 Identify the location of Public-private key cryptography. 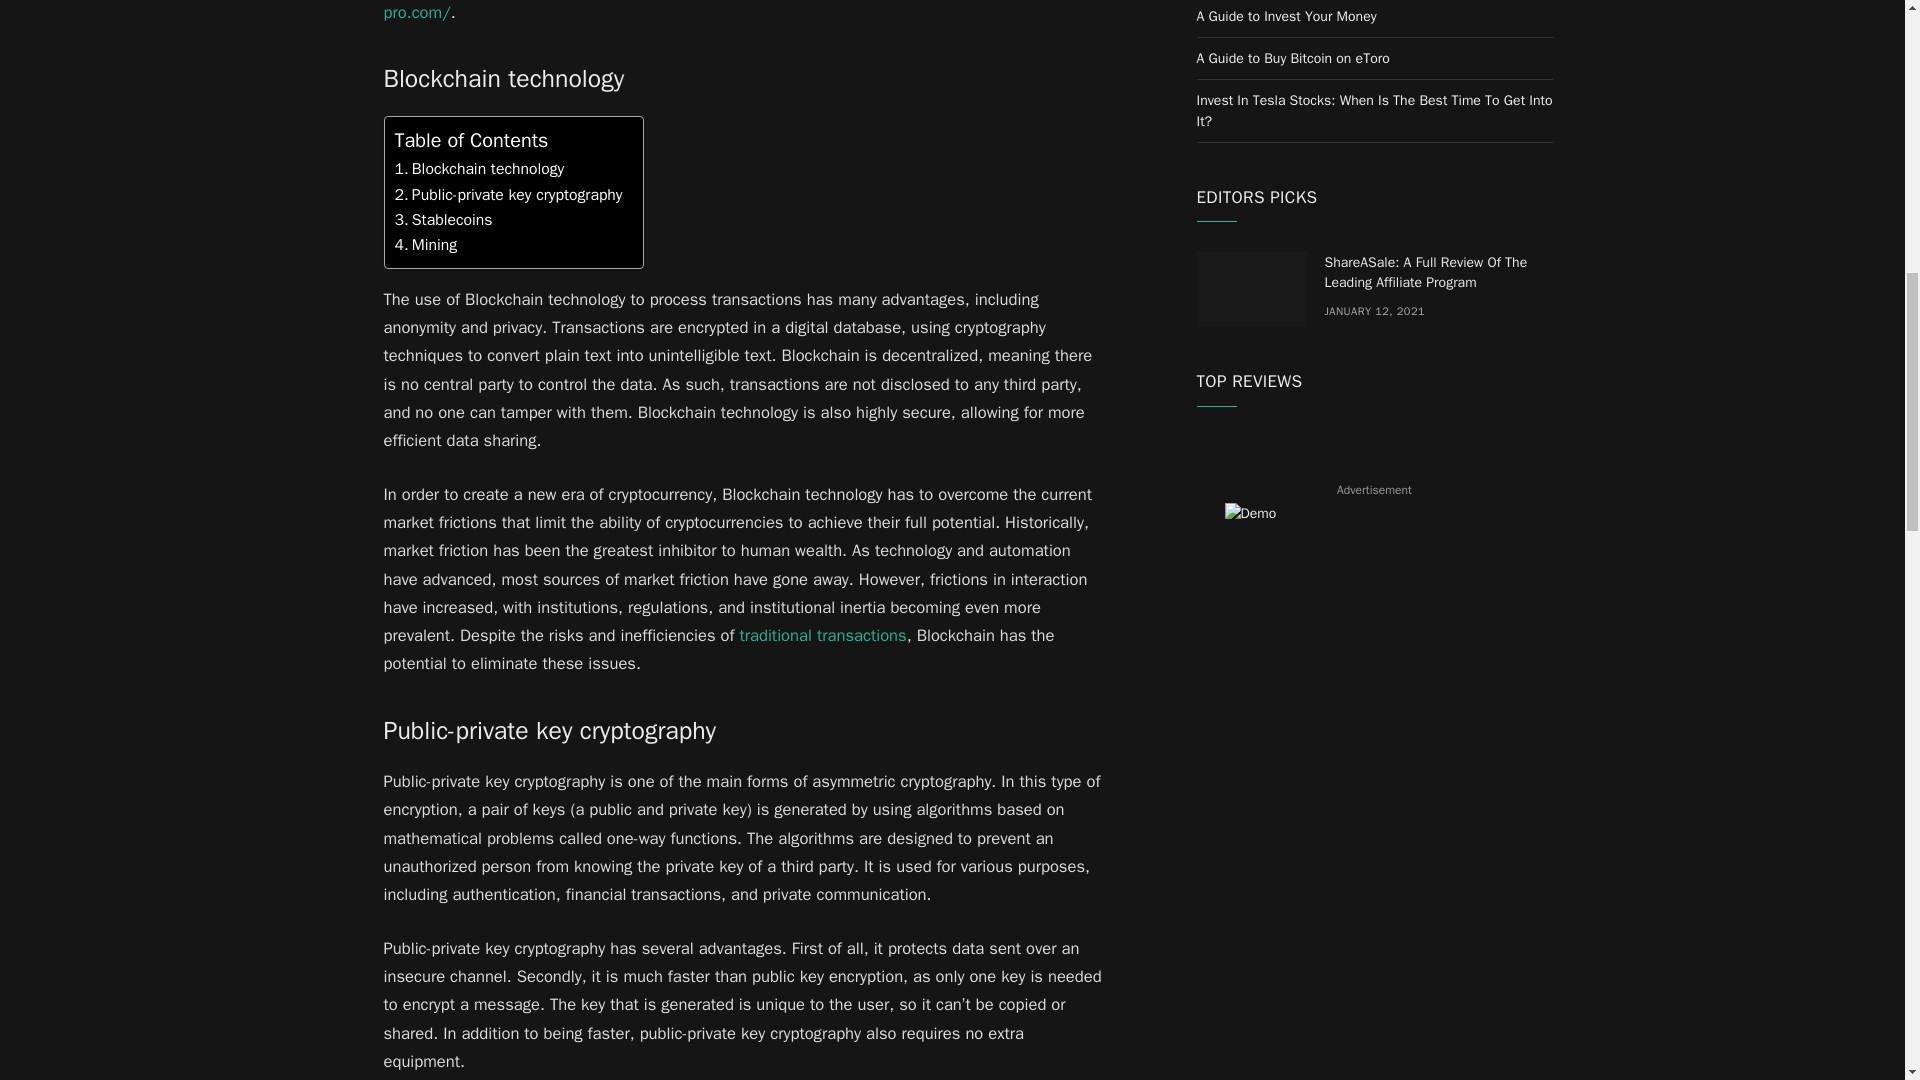
(517, 194).